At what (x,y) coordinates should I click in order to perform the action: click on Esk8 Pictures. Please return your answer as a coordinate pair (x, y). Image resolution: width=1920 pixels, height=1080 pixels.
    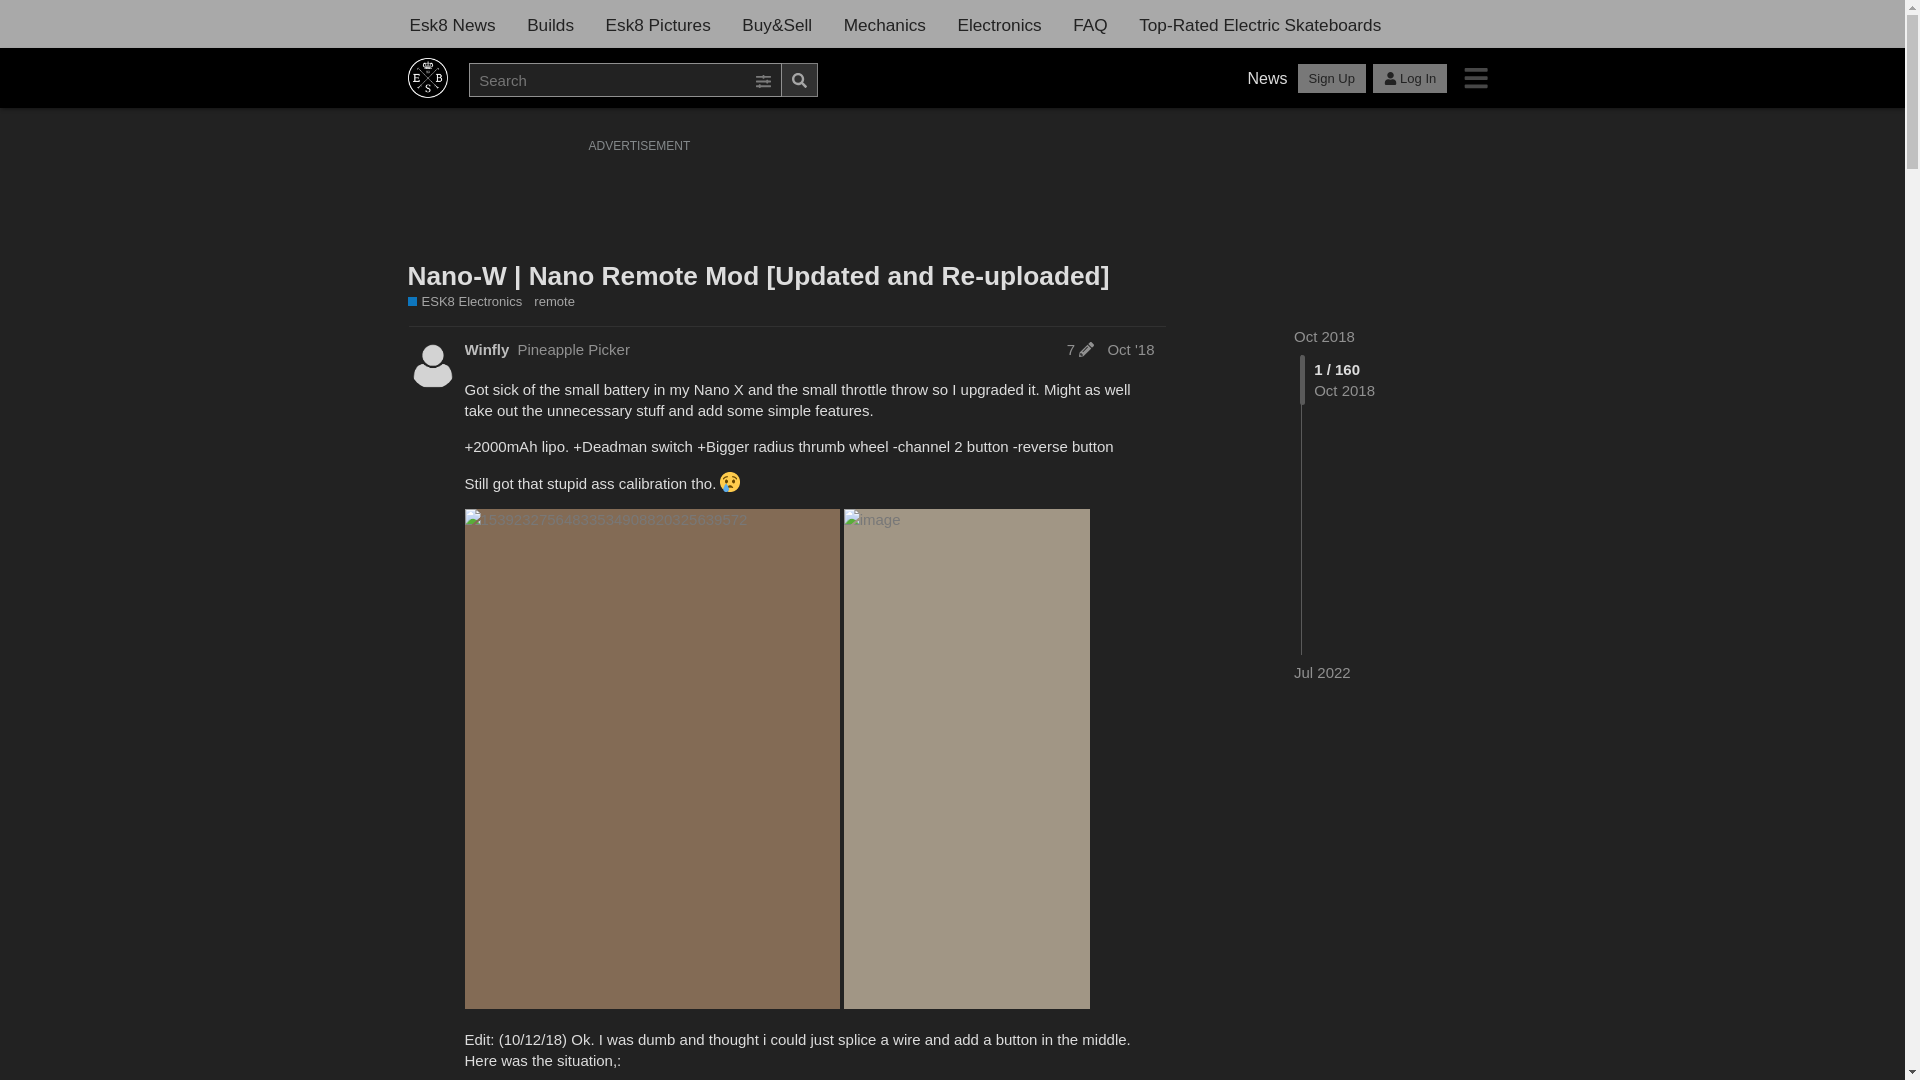
    Looking at the image, I should click on (658, 25).